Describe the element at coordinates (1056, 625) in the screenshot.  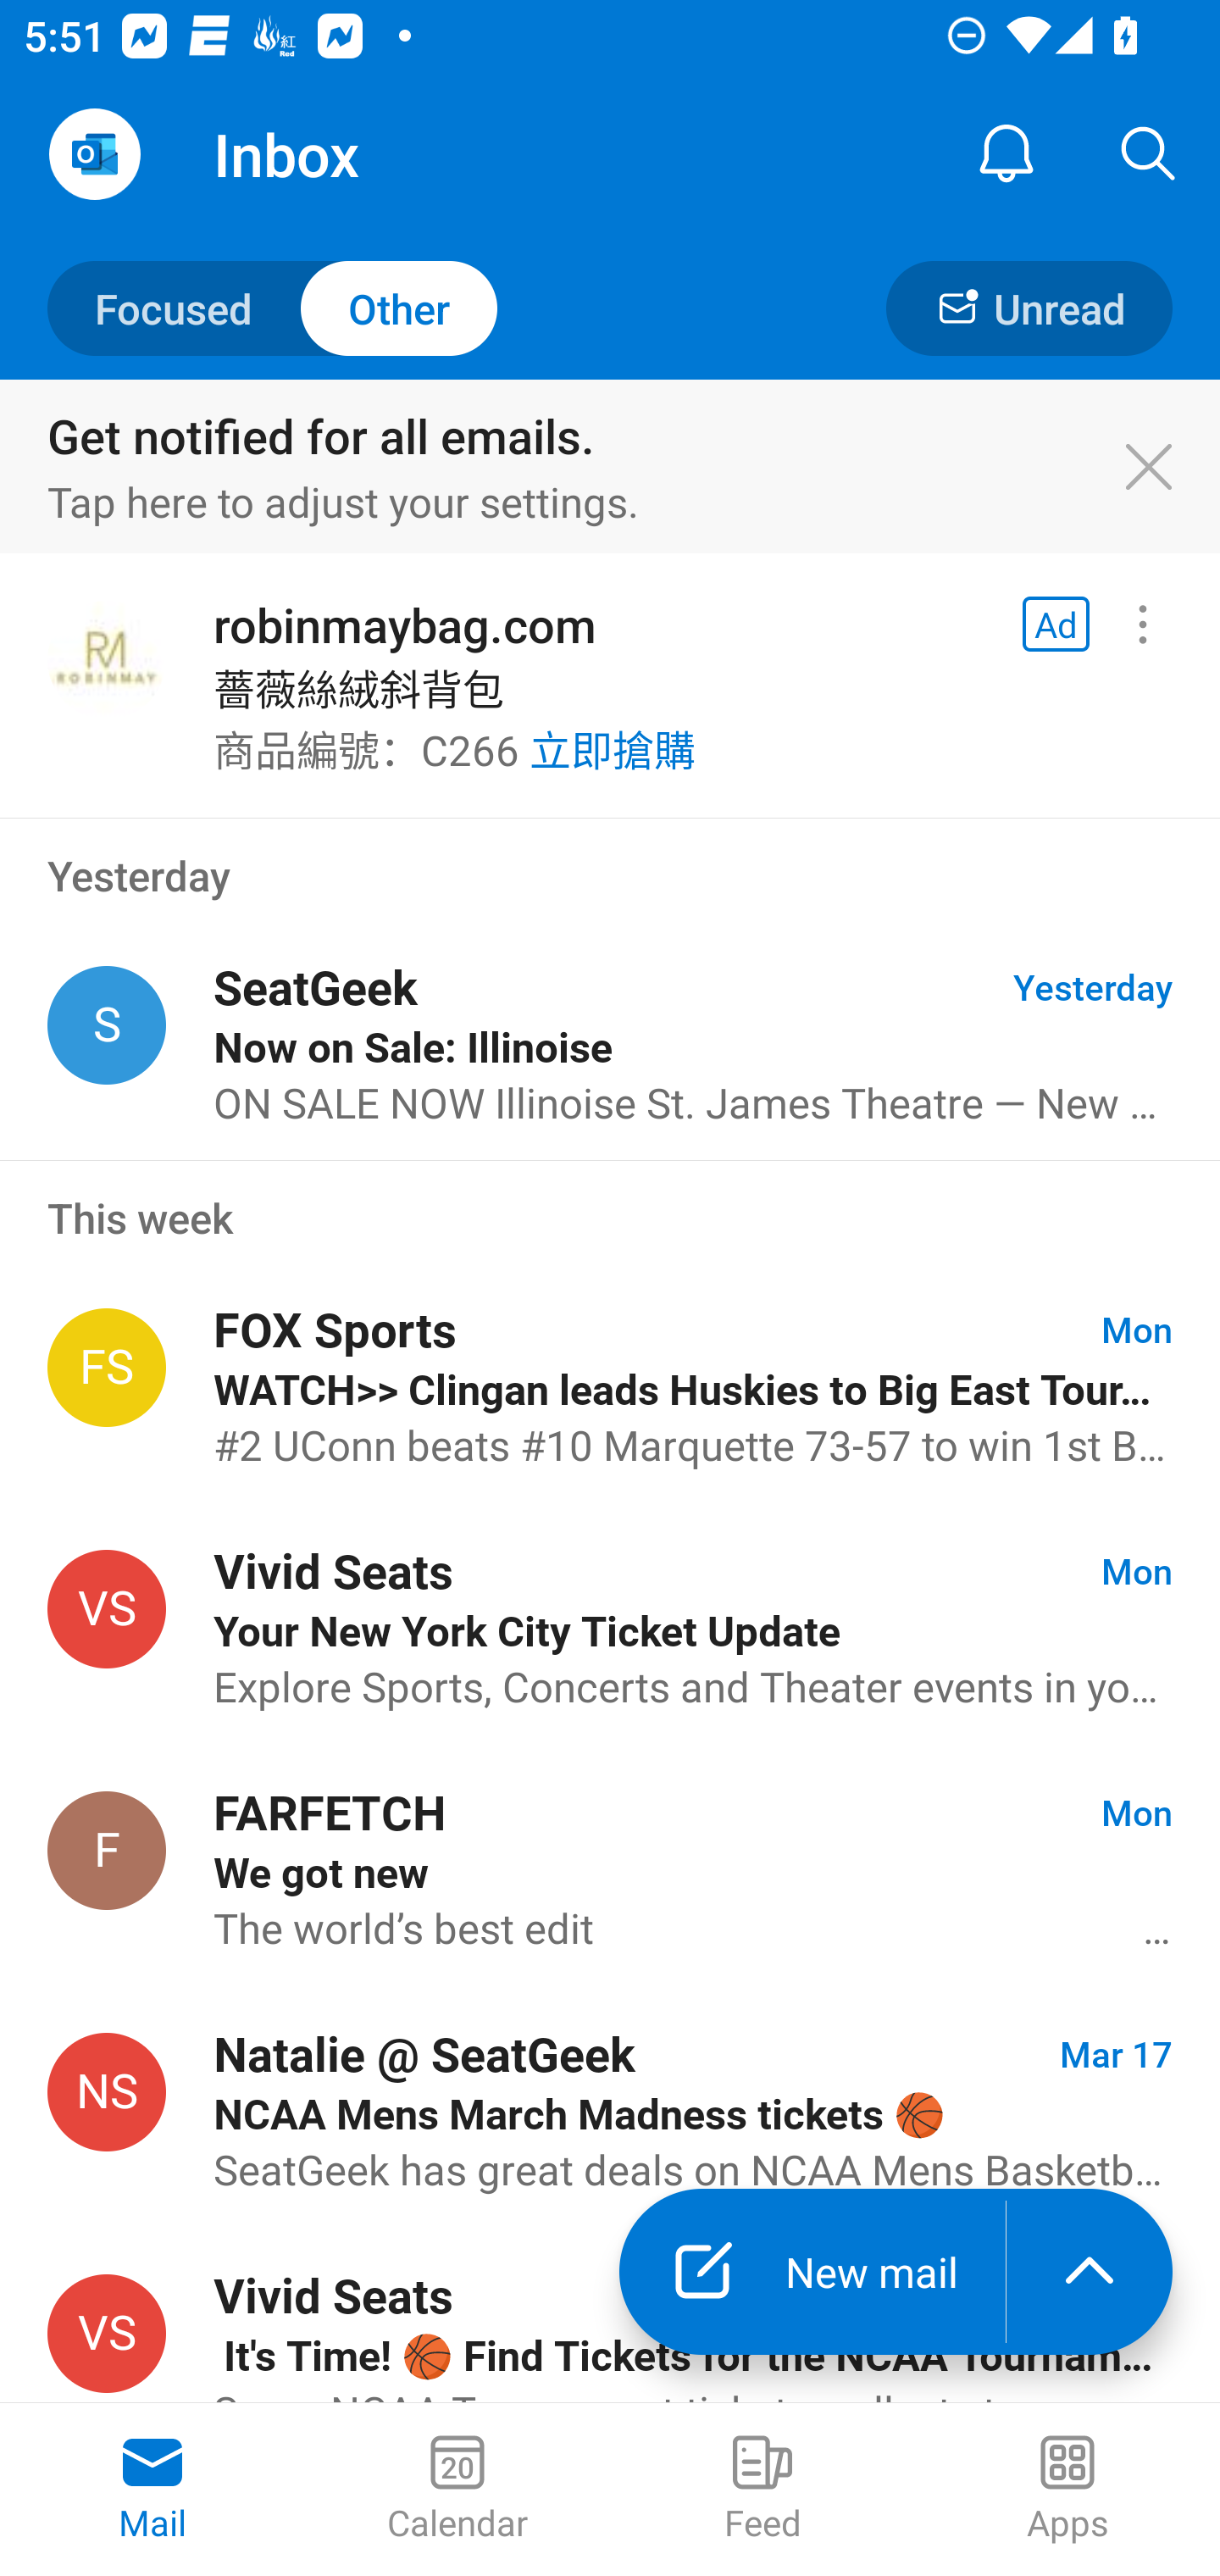
I see `Ad` at that location.